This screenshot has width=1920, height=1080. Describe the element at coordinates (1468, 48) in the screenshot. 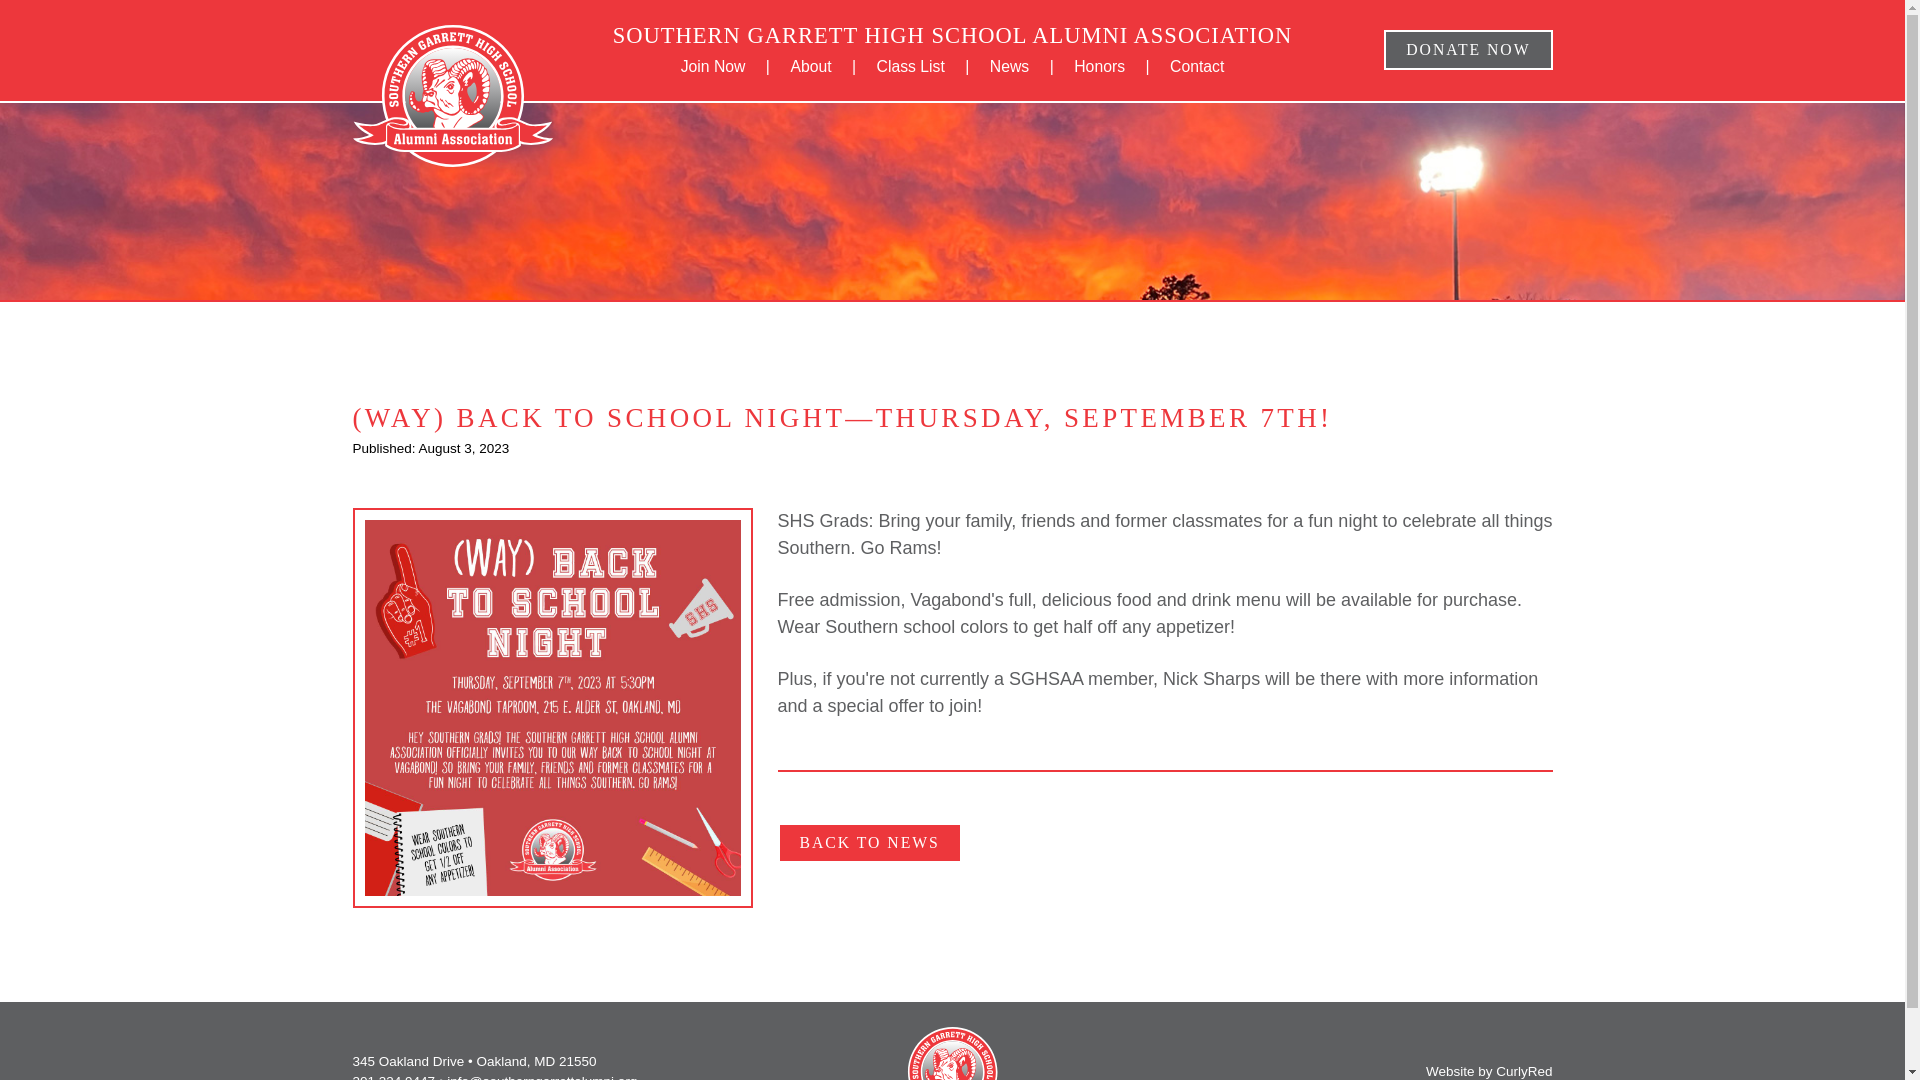

I see `DONATE NOW` at that location.